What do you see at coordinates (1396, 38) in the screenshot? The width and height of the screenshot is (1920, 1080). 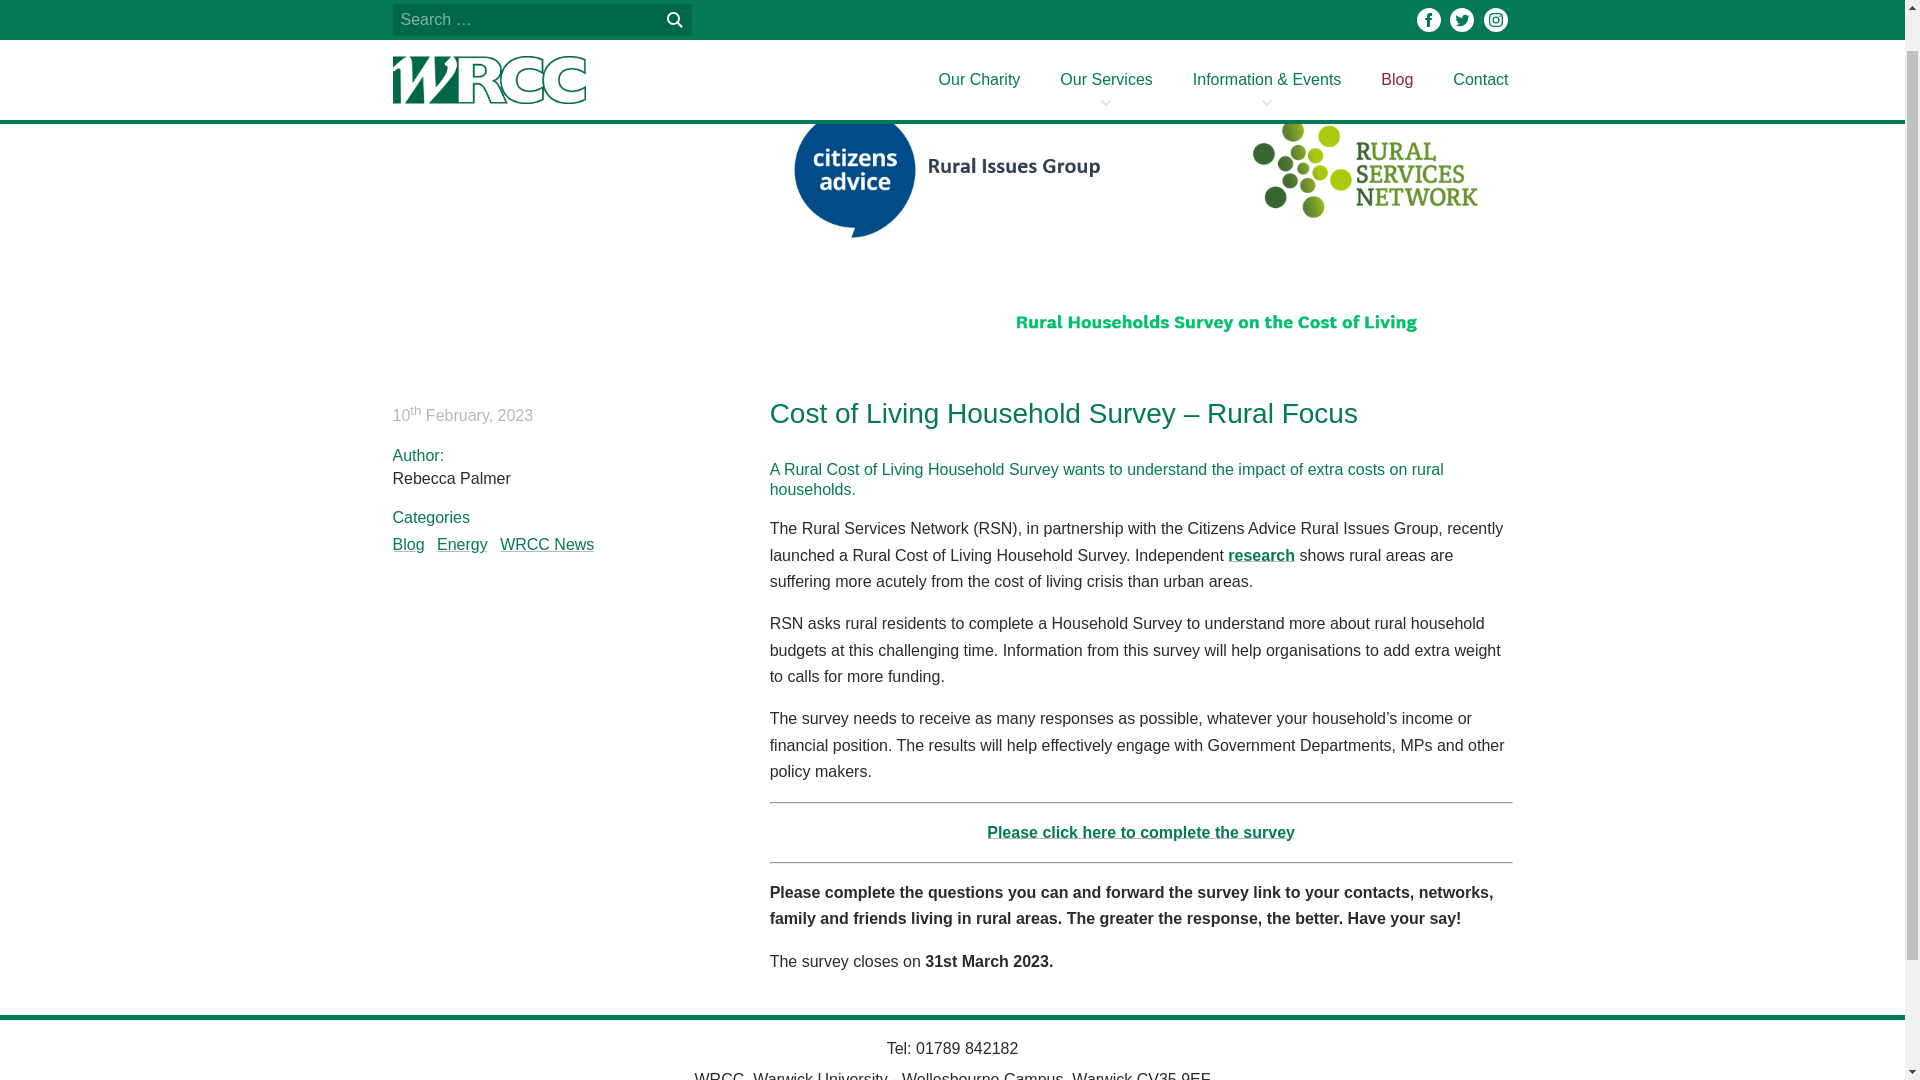 I see `Blog` at bounding box center [1396, 38].